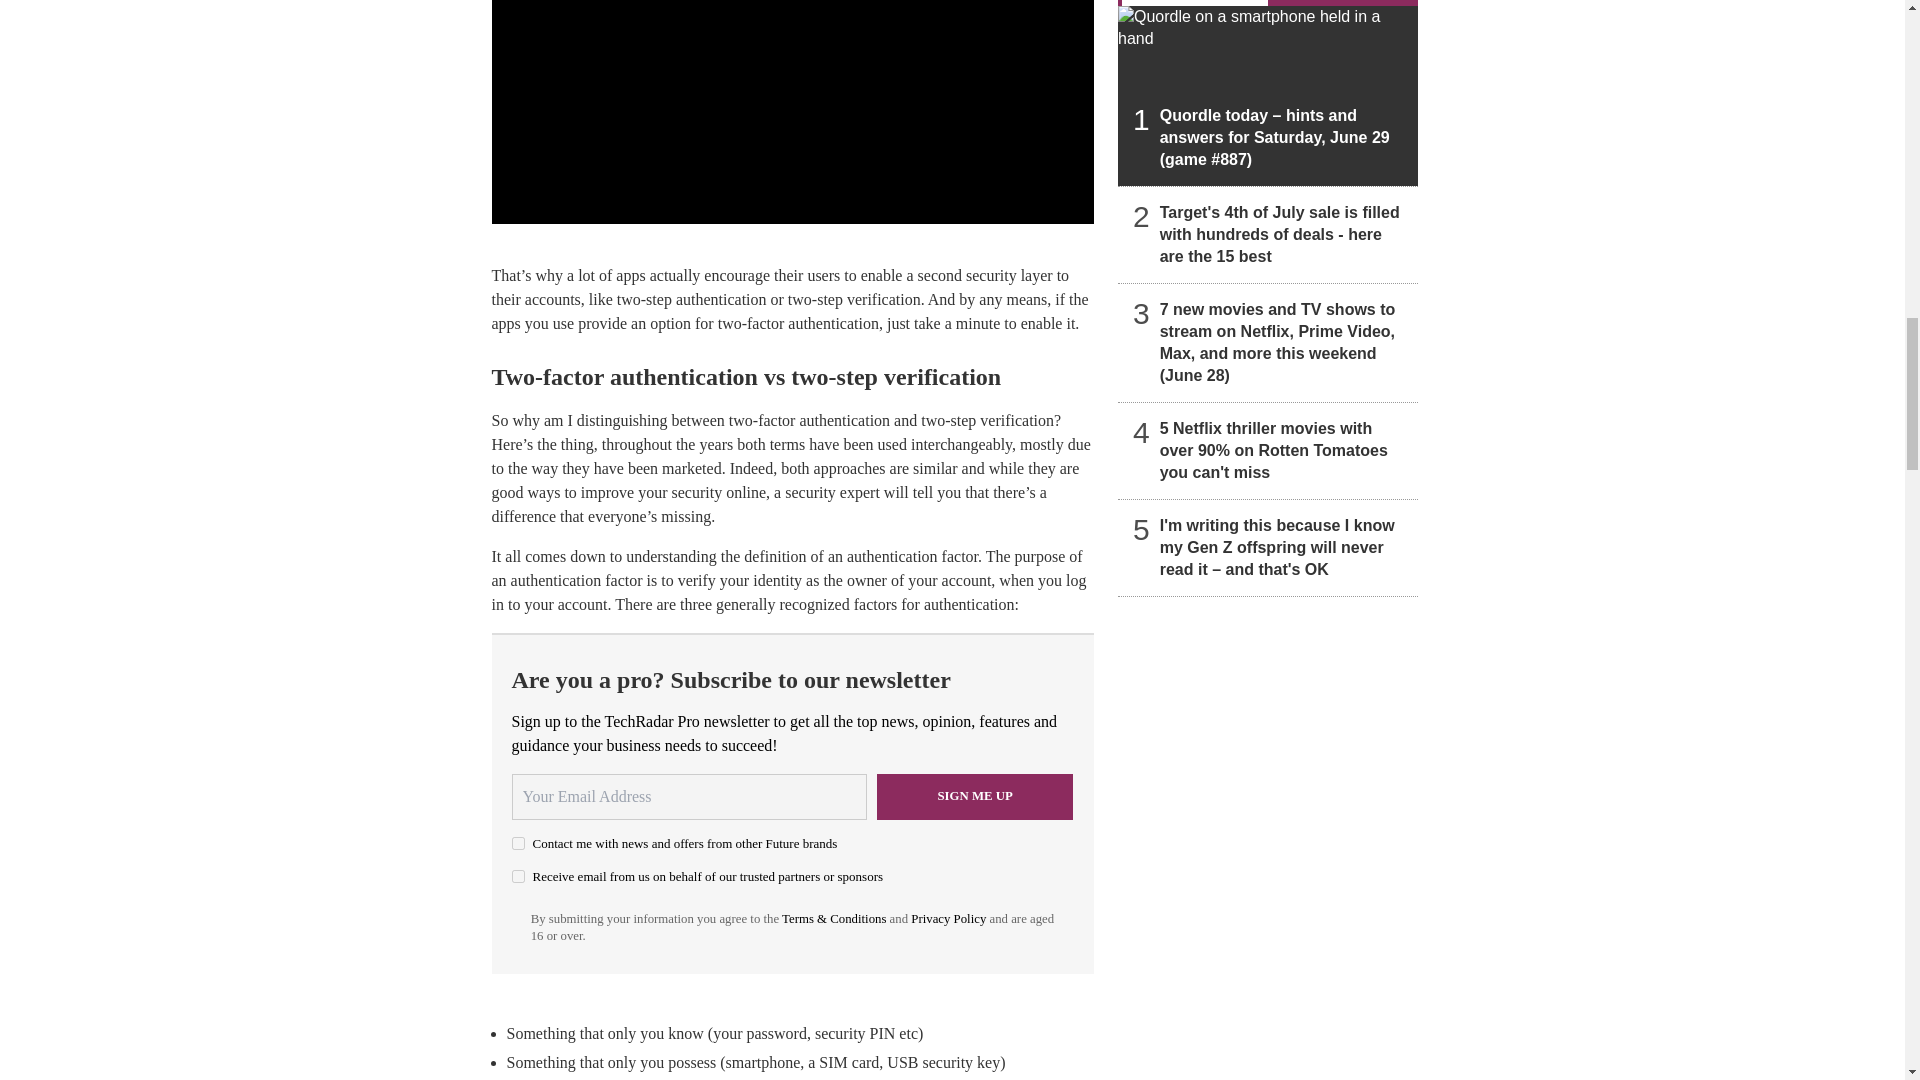 The image size is (1920, 1080). I want to click on on, so click(518, 876).